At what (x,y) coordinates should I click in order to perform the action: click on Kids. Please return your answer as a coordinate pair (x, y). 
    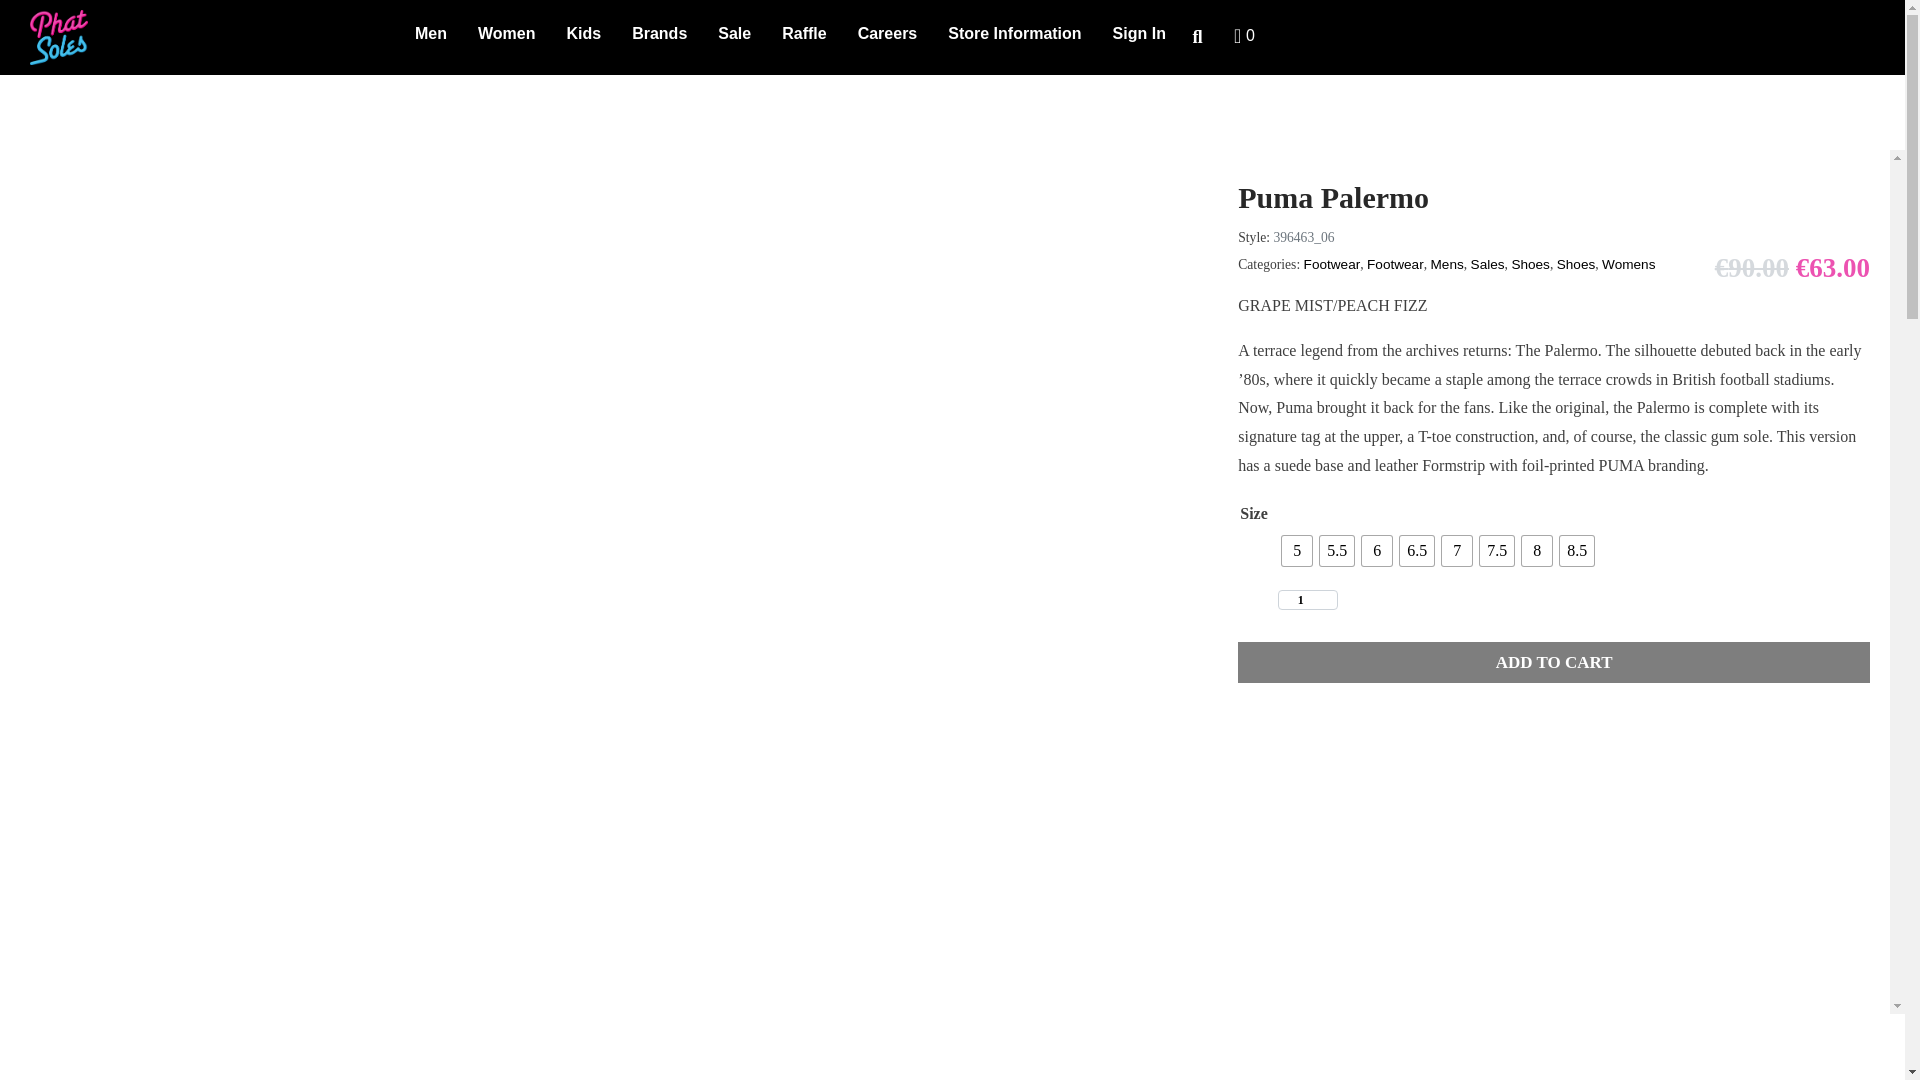
    Looking at the image, I should click on (589, 36).